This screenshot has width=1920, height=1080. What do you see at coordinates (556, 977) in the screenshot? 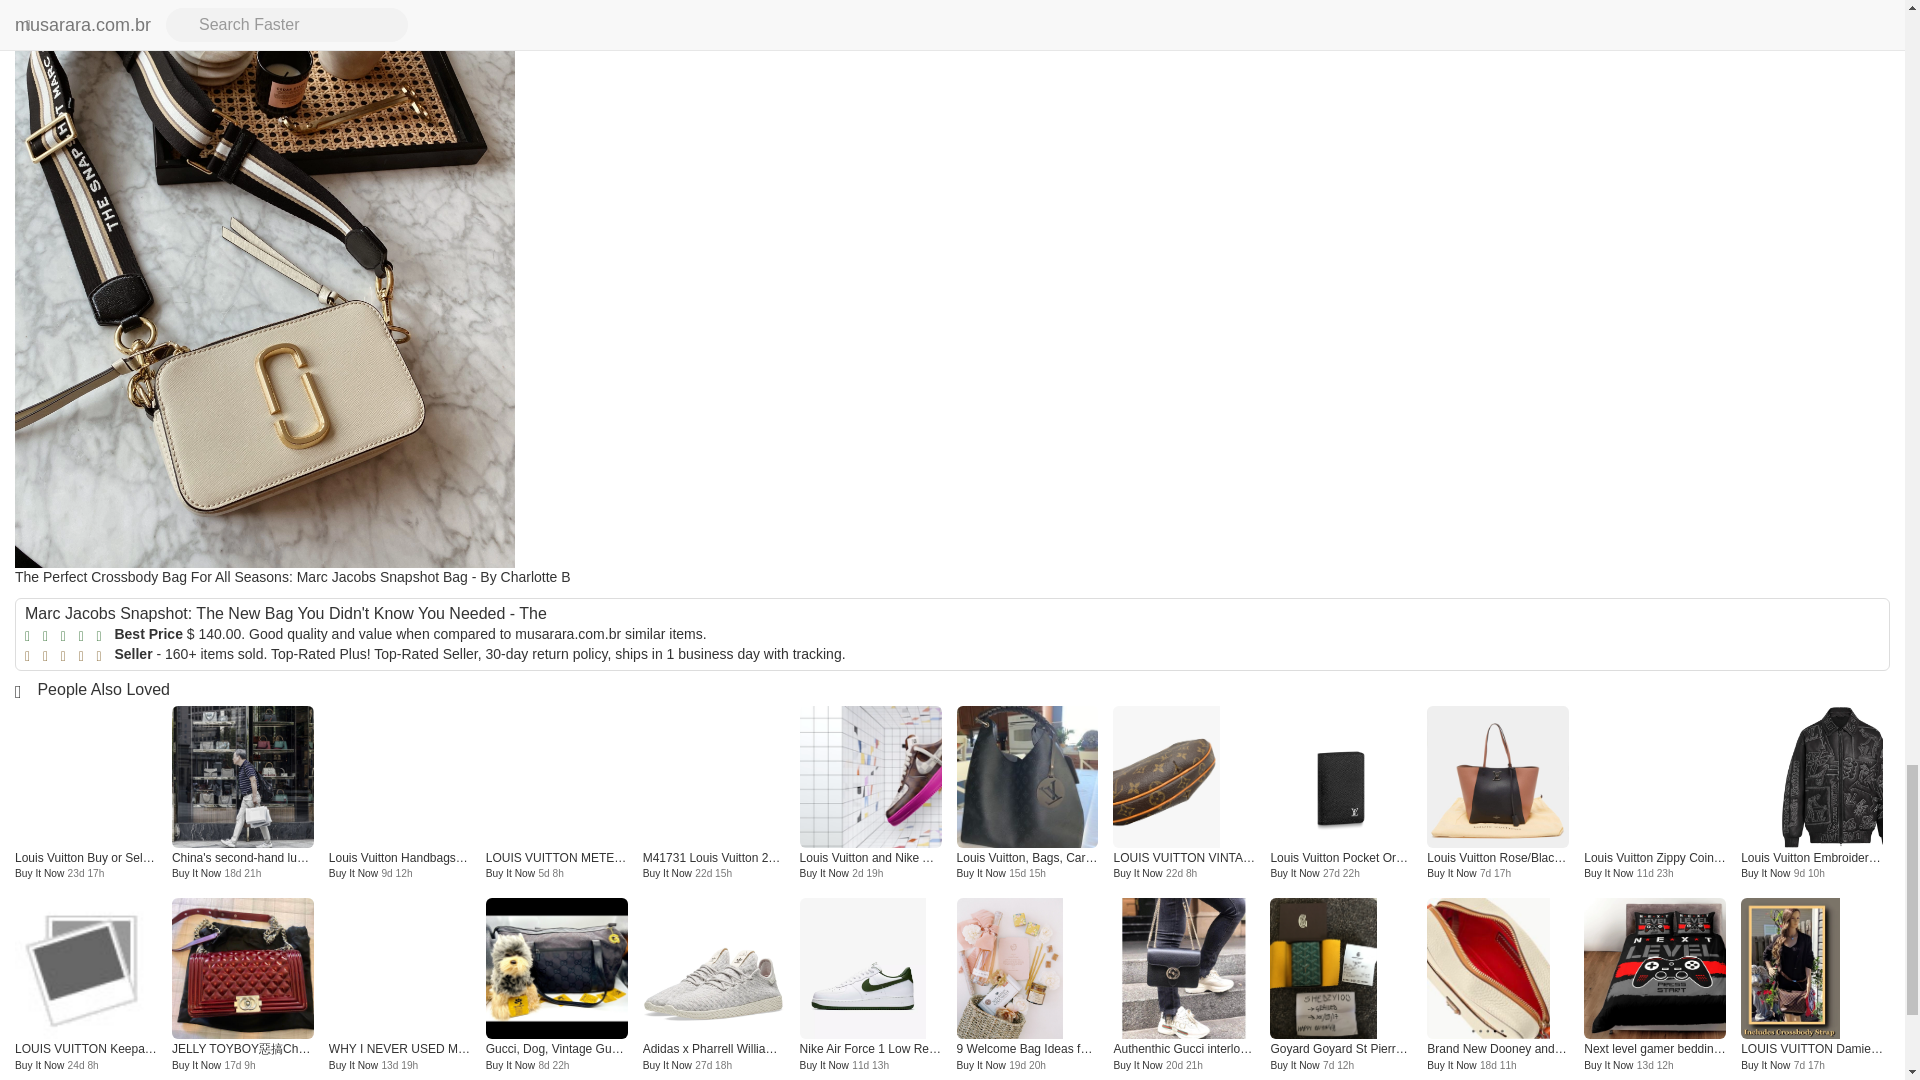
I see `Gucci, Dog, Vintage Gucci Pet Carrier` at bounding box center [556, 977].